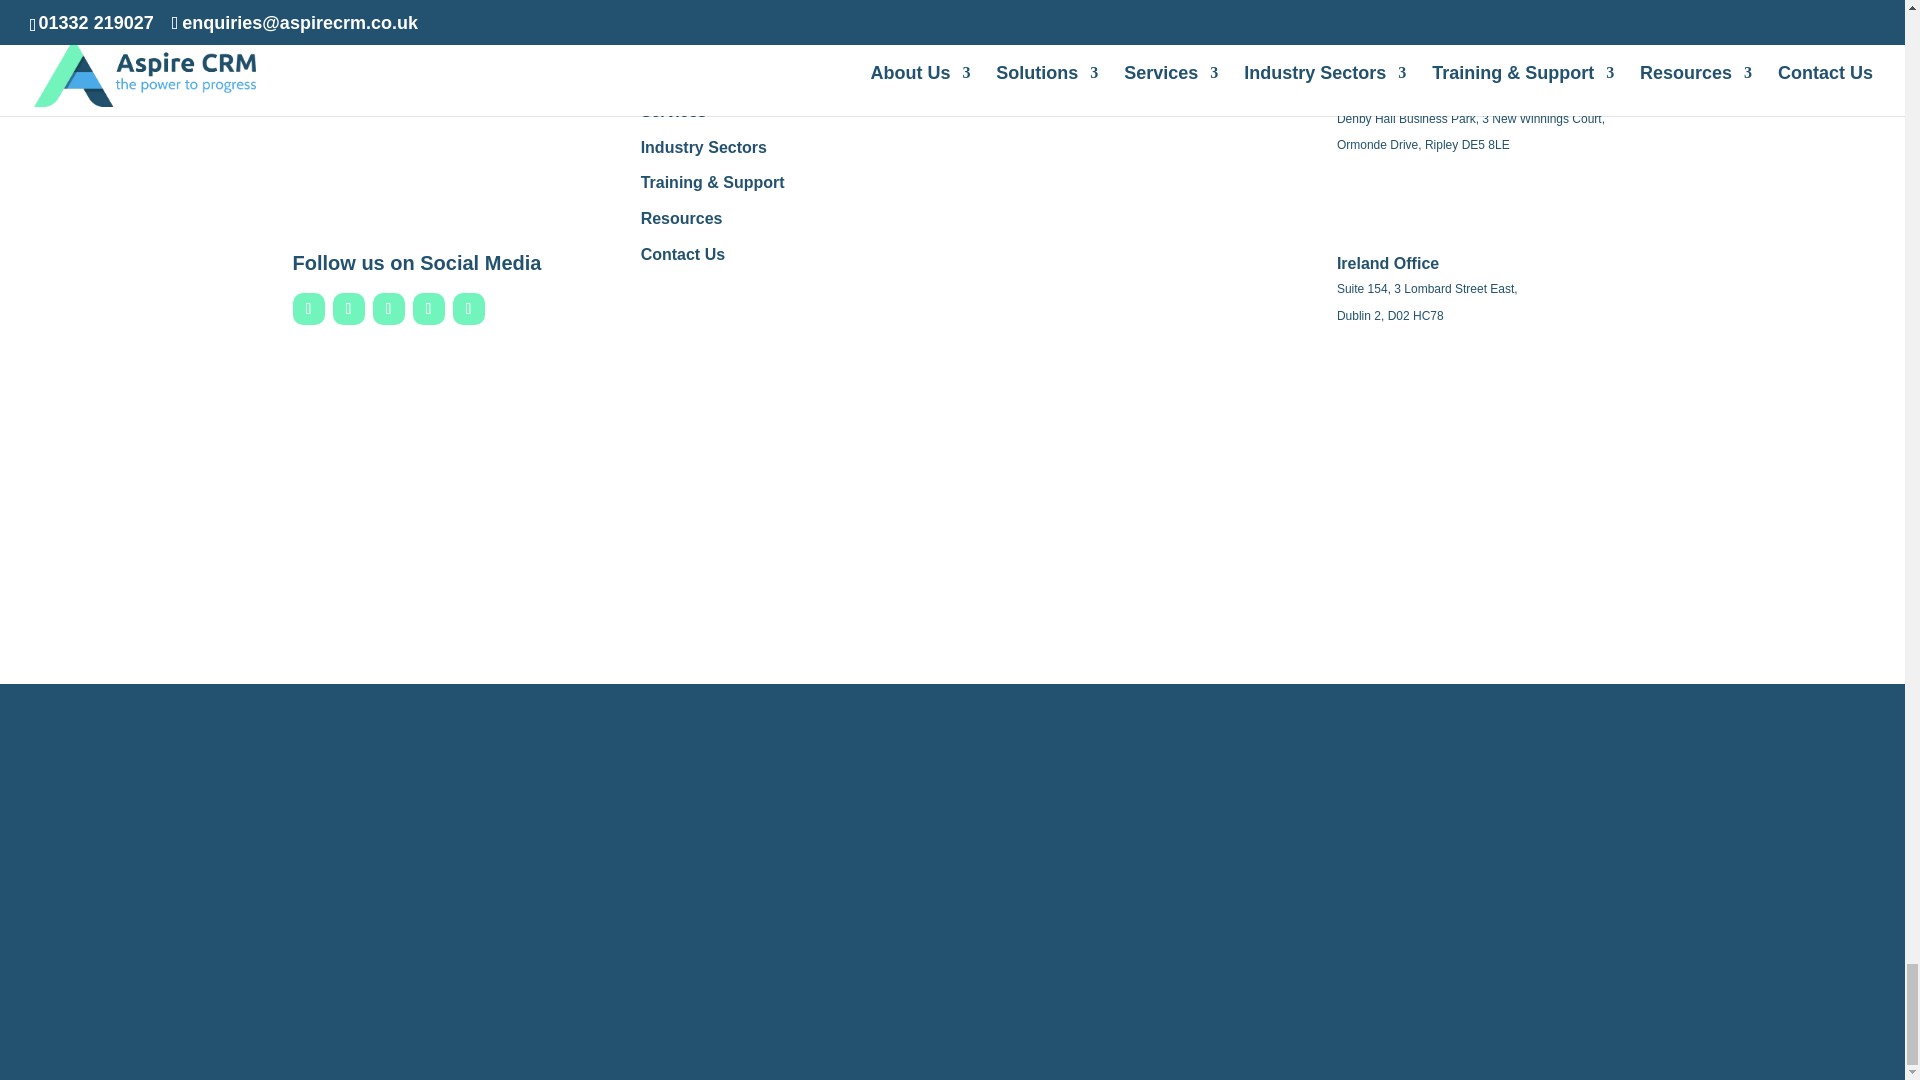 Image resolution: width=1920 pixels, height=1080 pixels. Describe the element at coordinates (467, 308) in the screenshot. I see `Follow on TikTok` at that location.